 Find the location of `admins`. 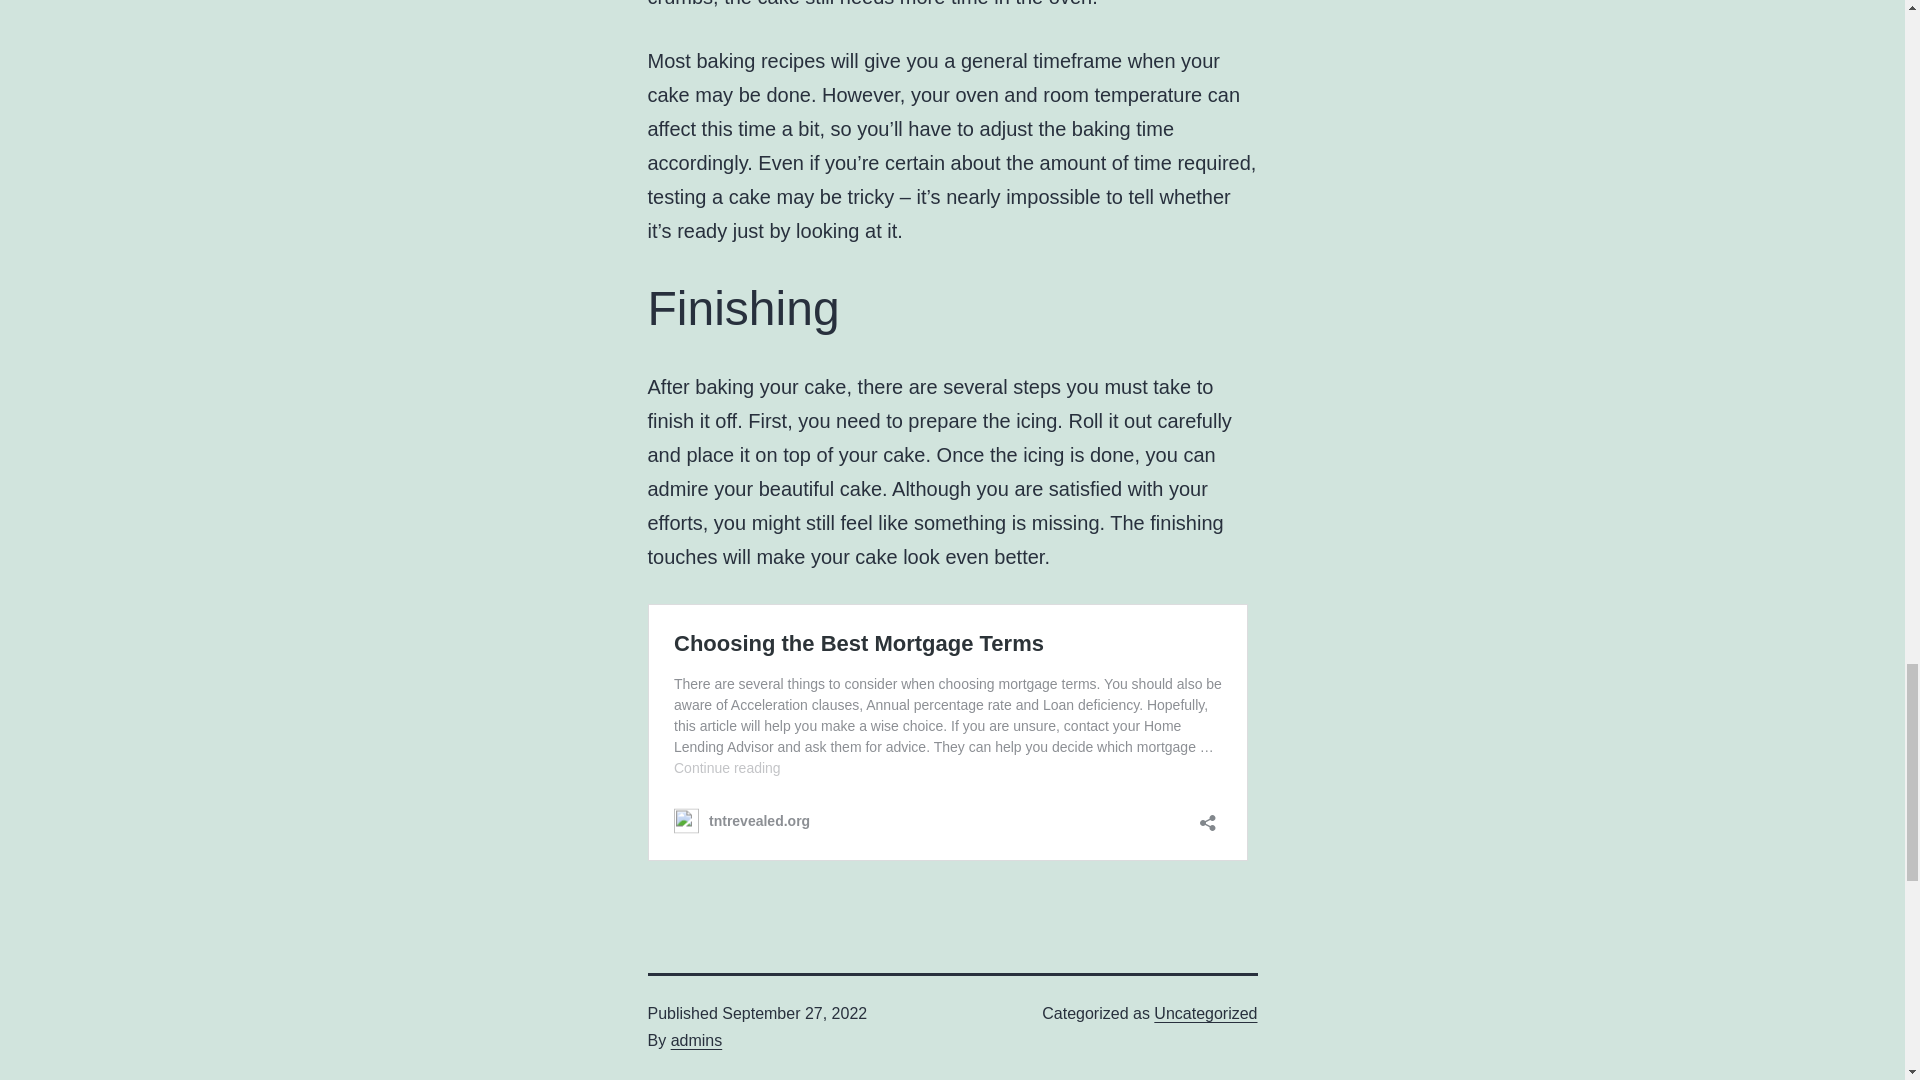

admins is located at coordinates (696, 1040).